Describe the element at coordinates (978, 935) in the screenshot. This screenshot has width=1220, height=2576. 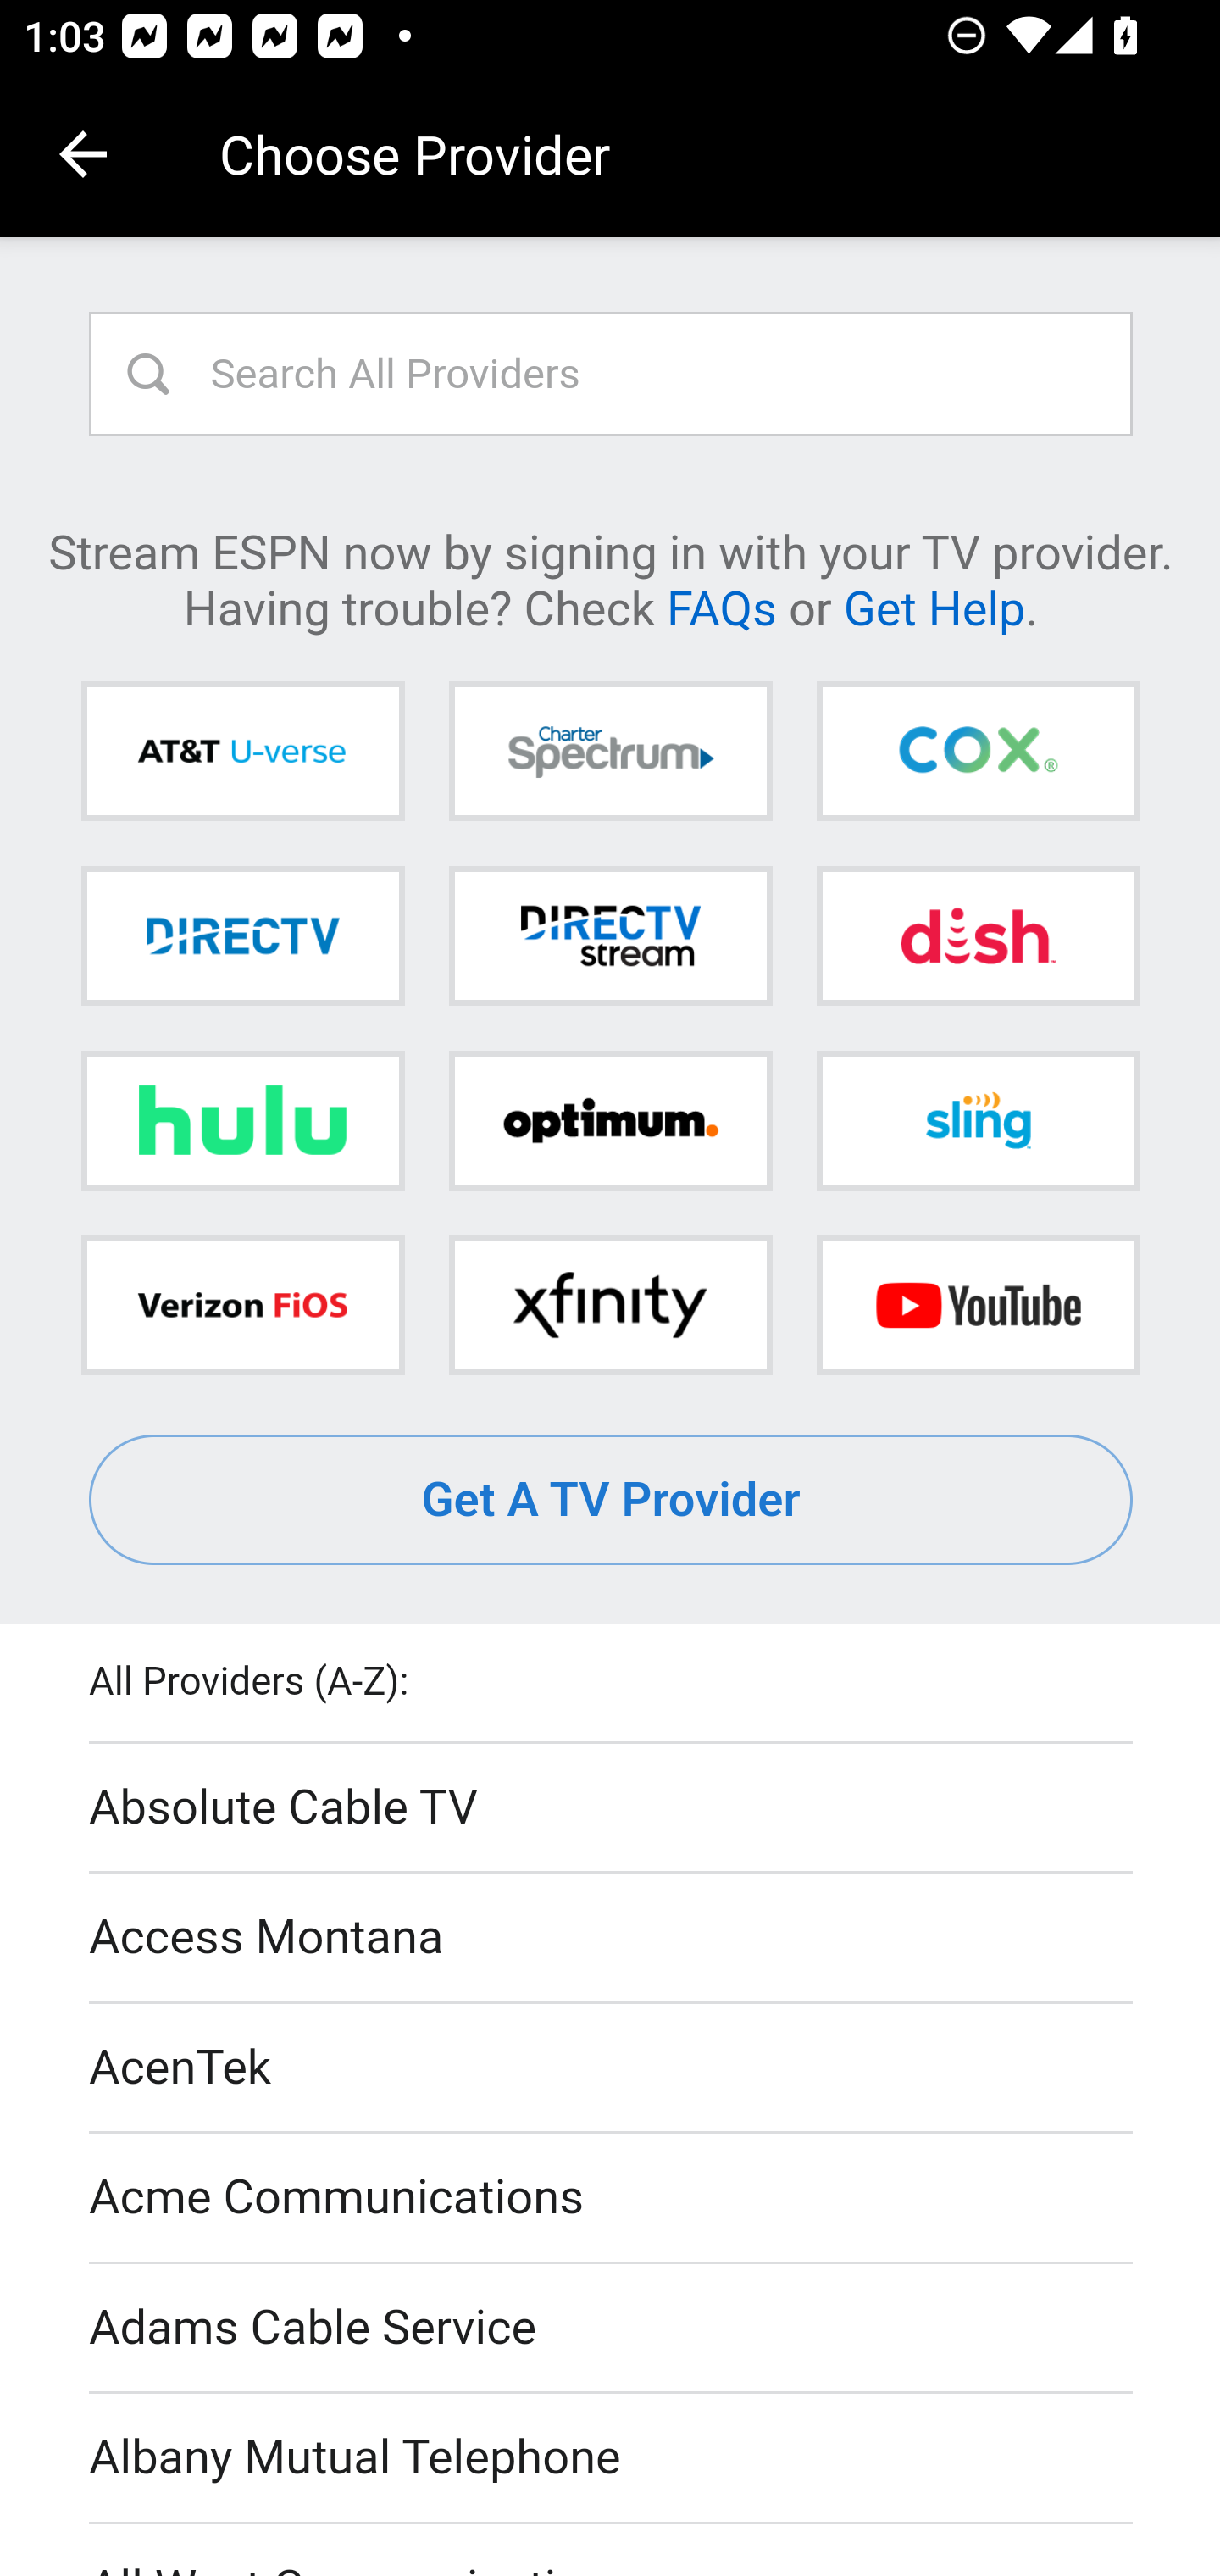
I see `DISH` at that location.